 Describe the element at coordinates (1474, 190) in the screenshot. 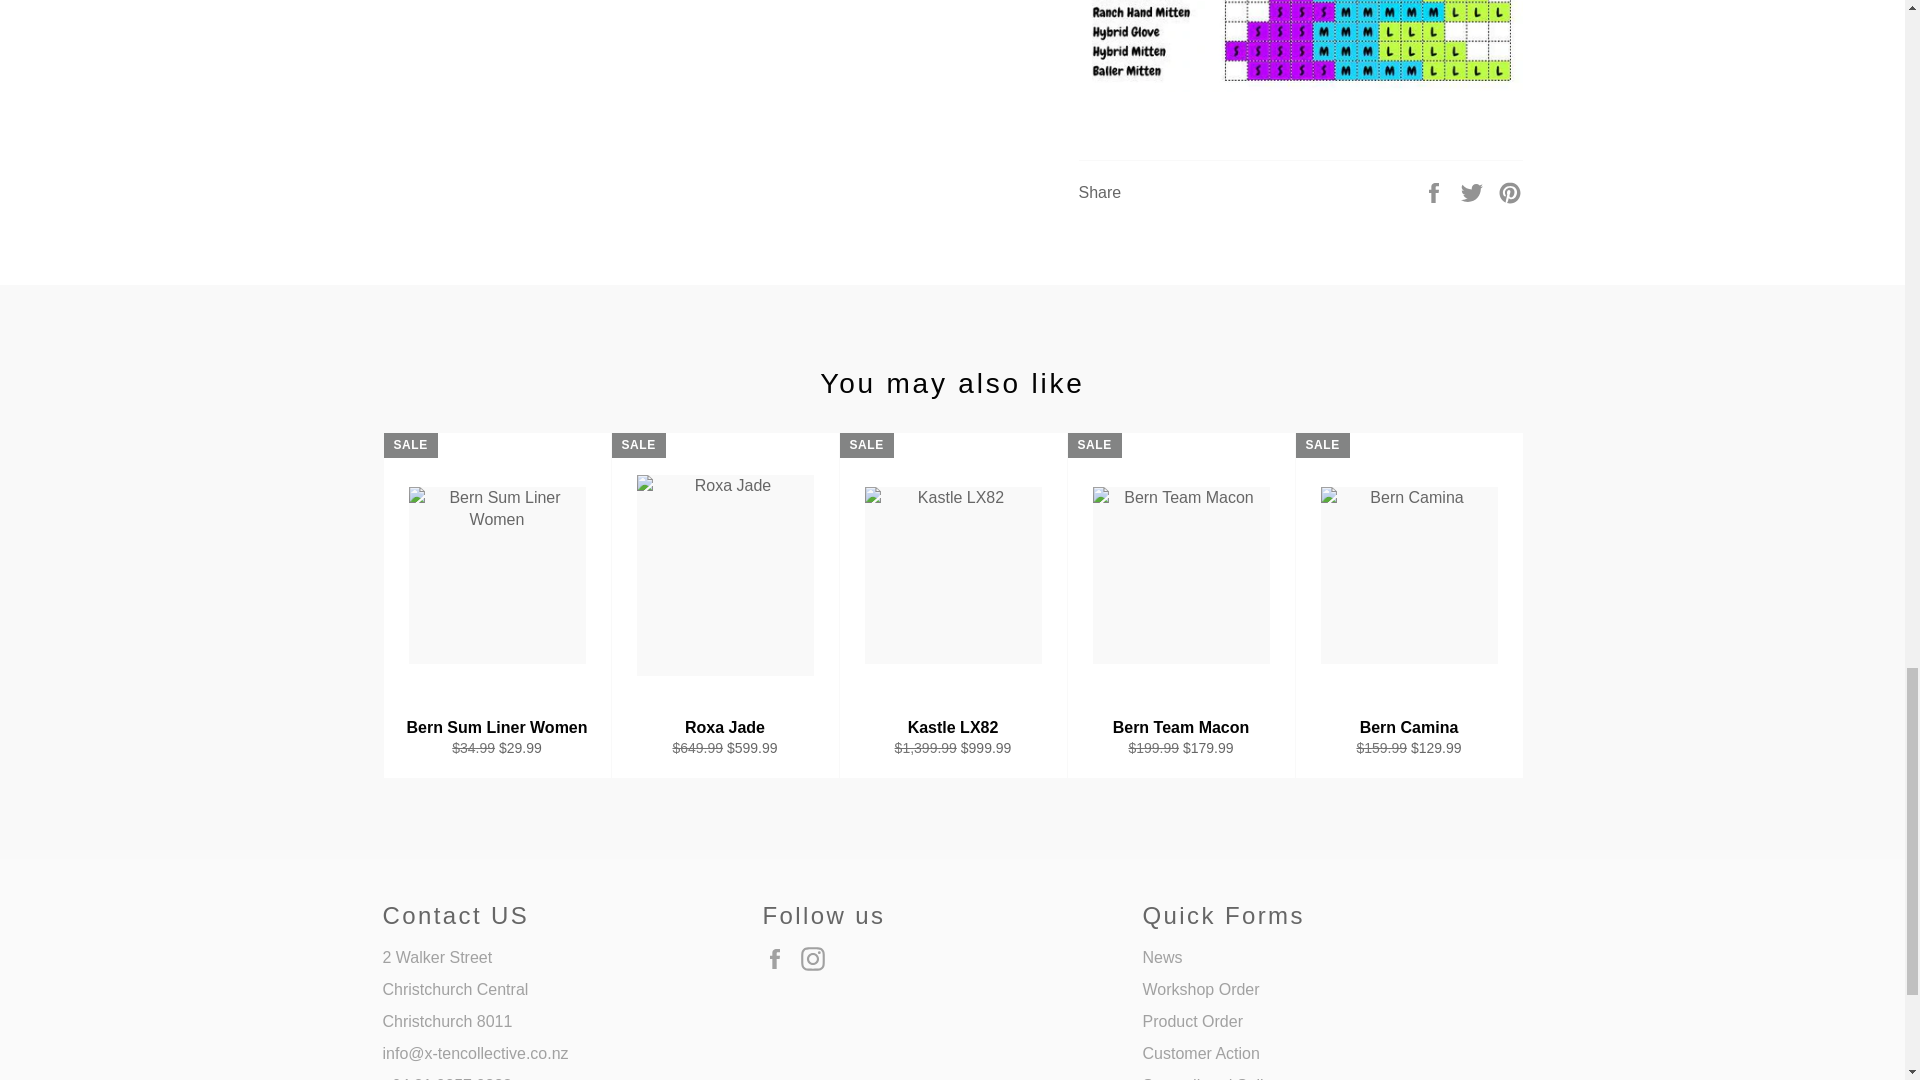

I see `Tweet on Twitter` at that location.